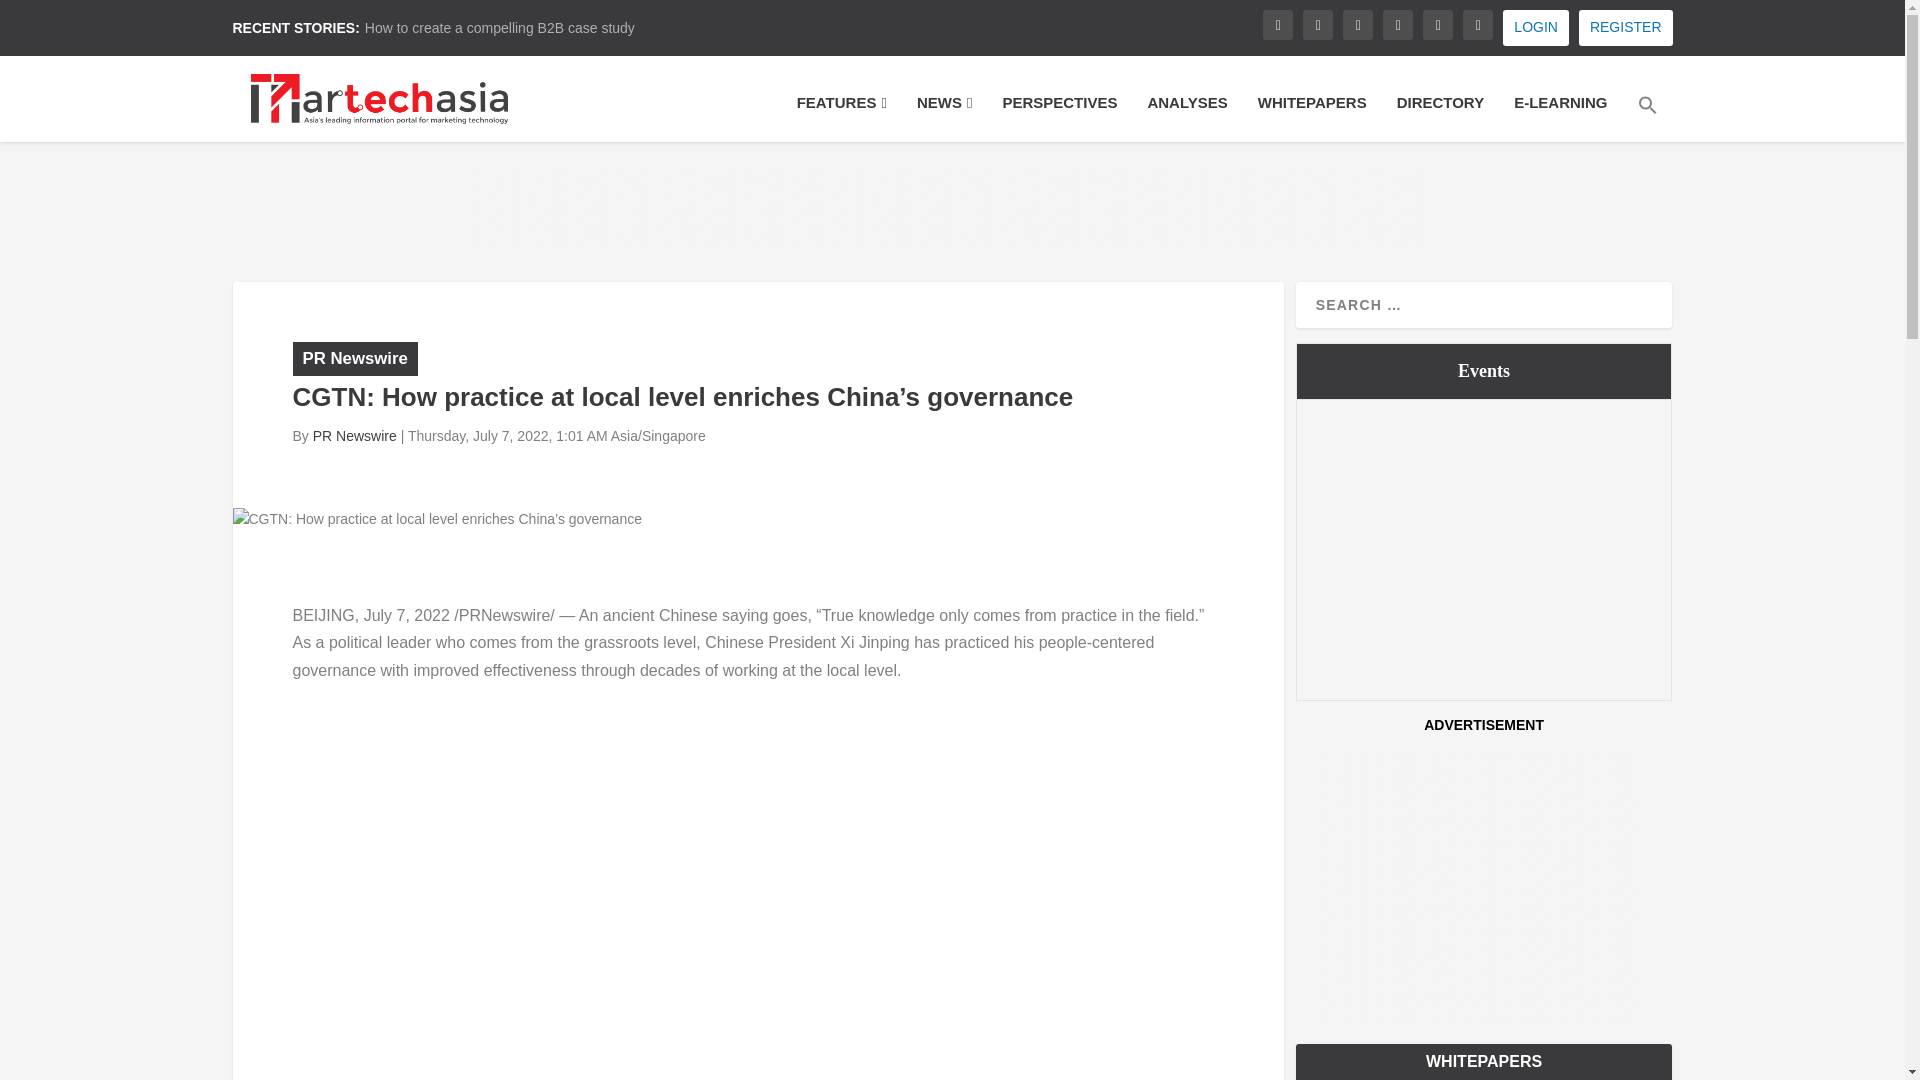 Image resolution: width=1920 pixels, height=1080 pixels. What do you see at coordinates (1536, 28) in the screenshot?
I see `LOGIN` at bounding box center [1536, 28].